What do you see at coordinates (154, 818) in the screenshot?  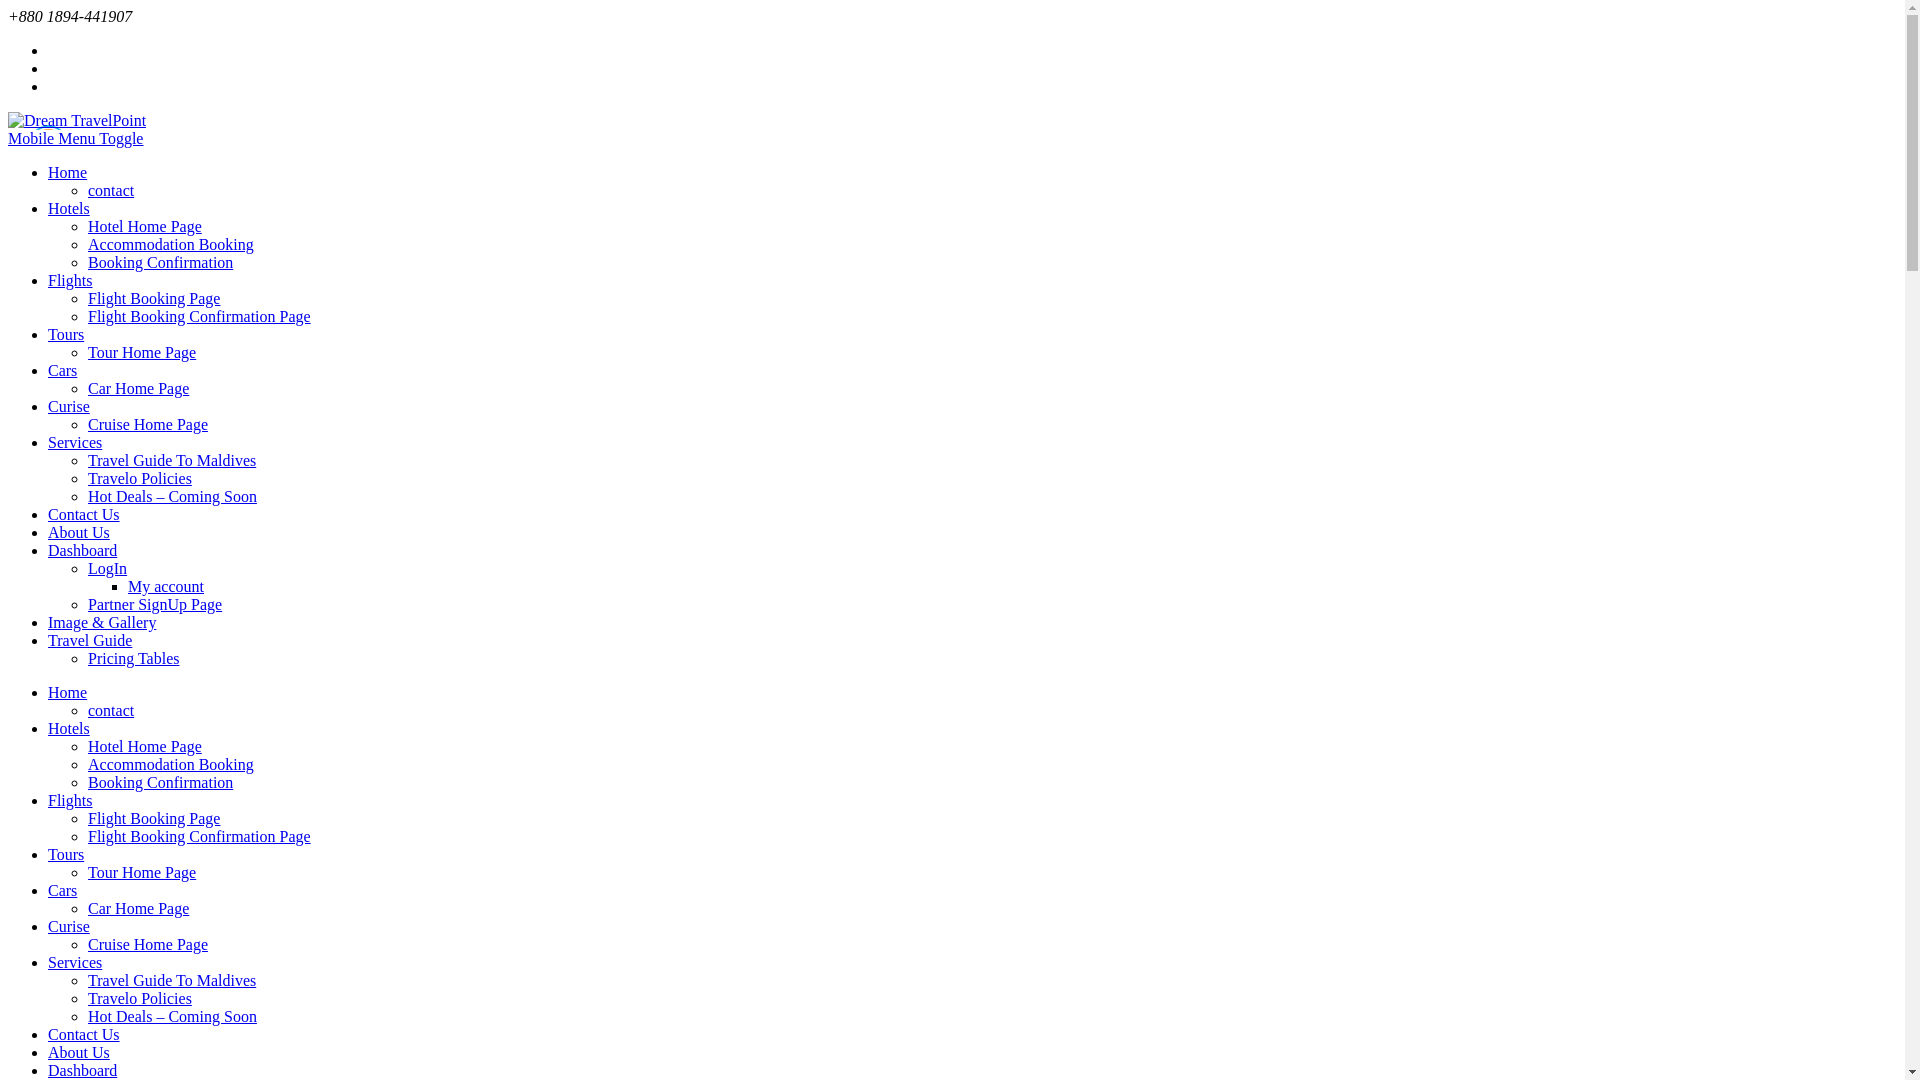 I see `Flight Booking Page` at bounding box center [154, 818].